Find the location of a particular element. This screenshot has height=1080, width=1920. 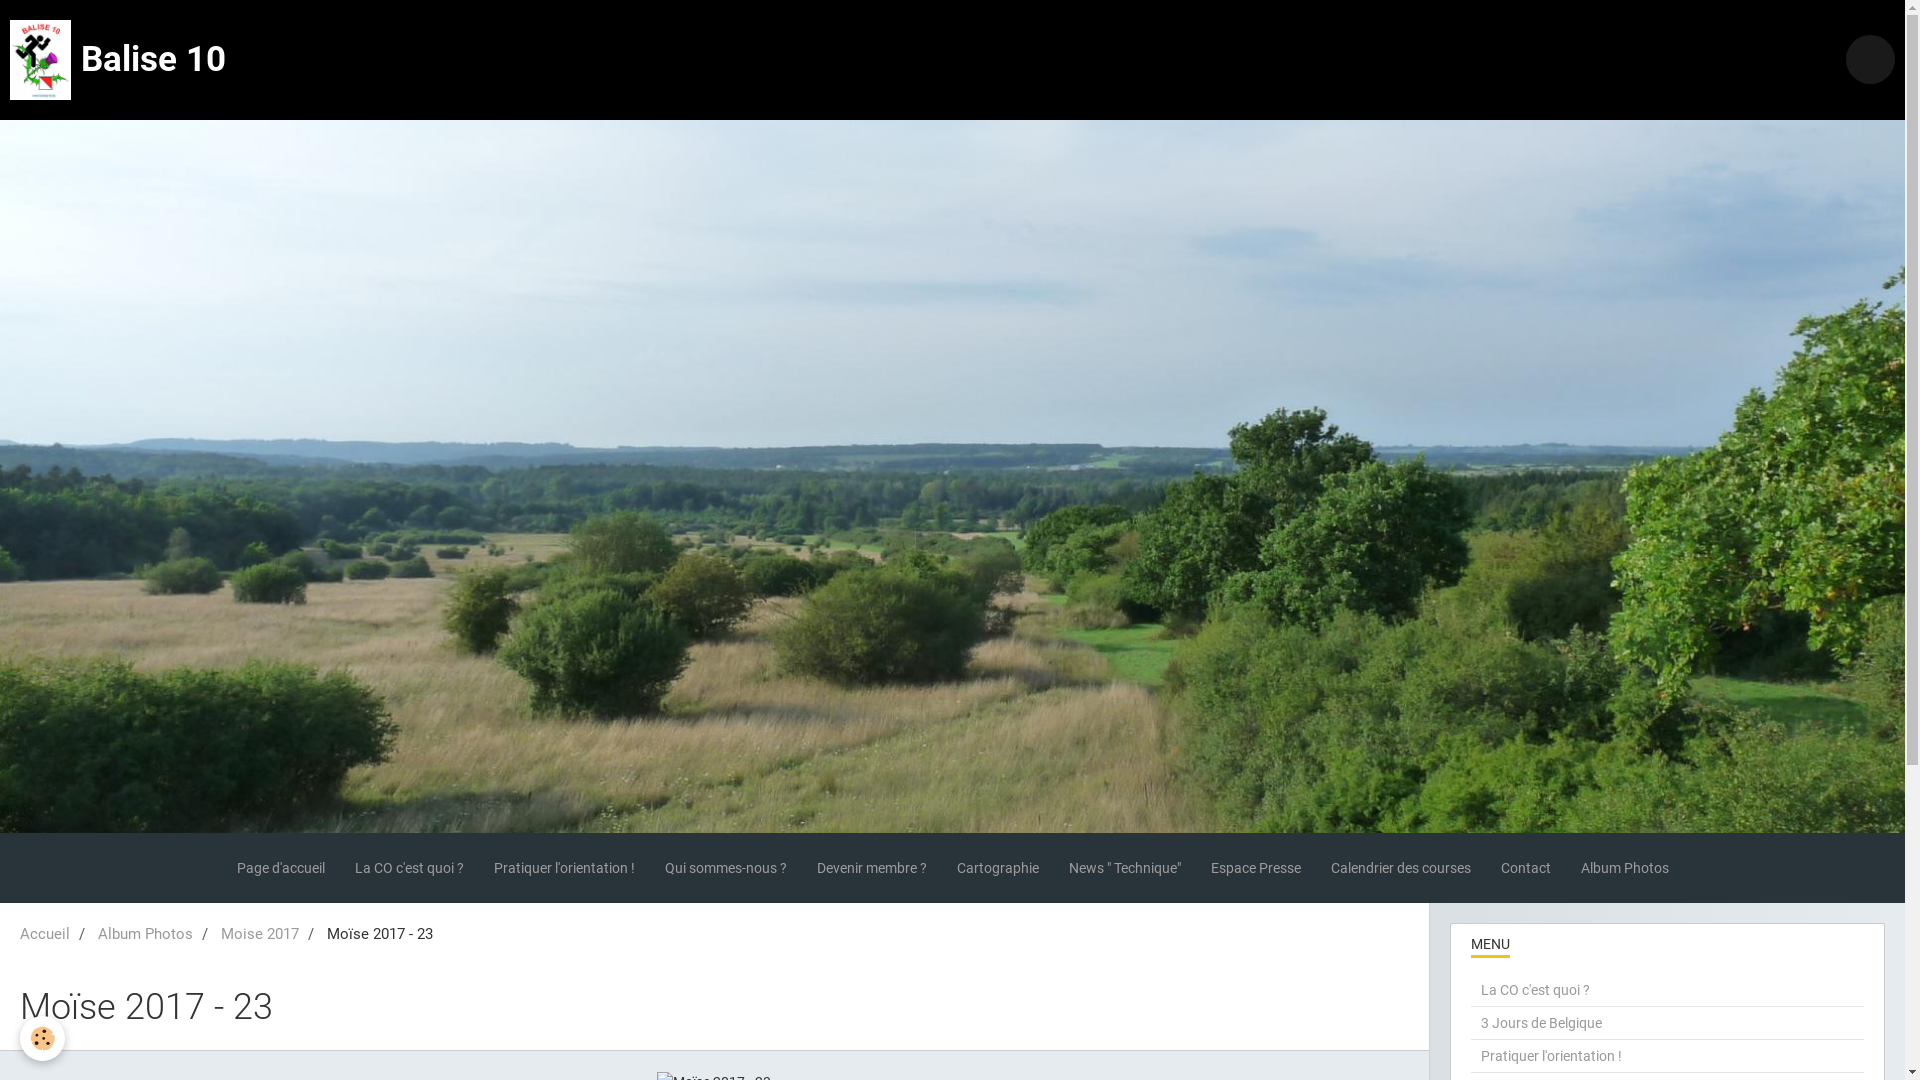

Balise 10 is located at coordinates (118, 60).